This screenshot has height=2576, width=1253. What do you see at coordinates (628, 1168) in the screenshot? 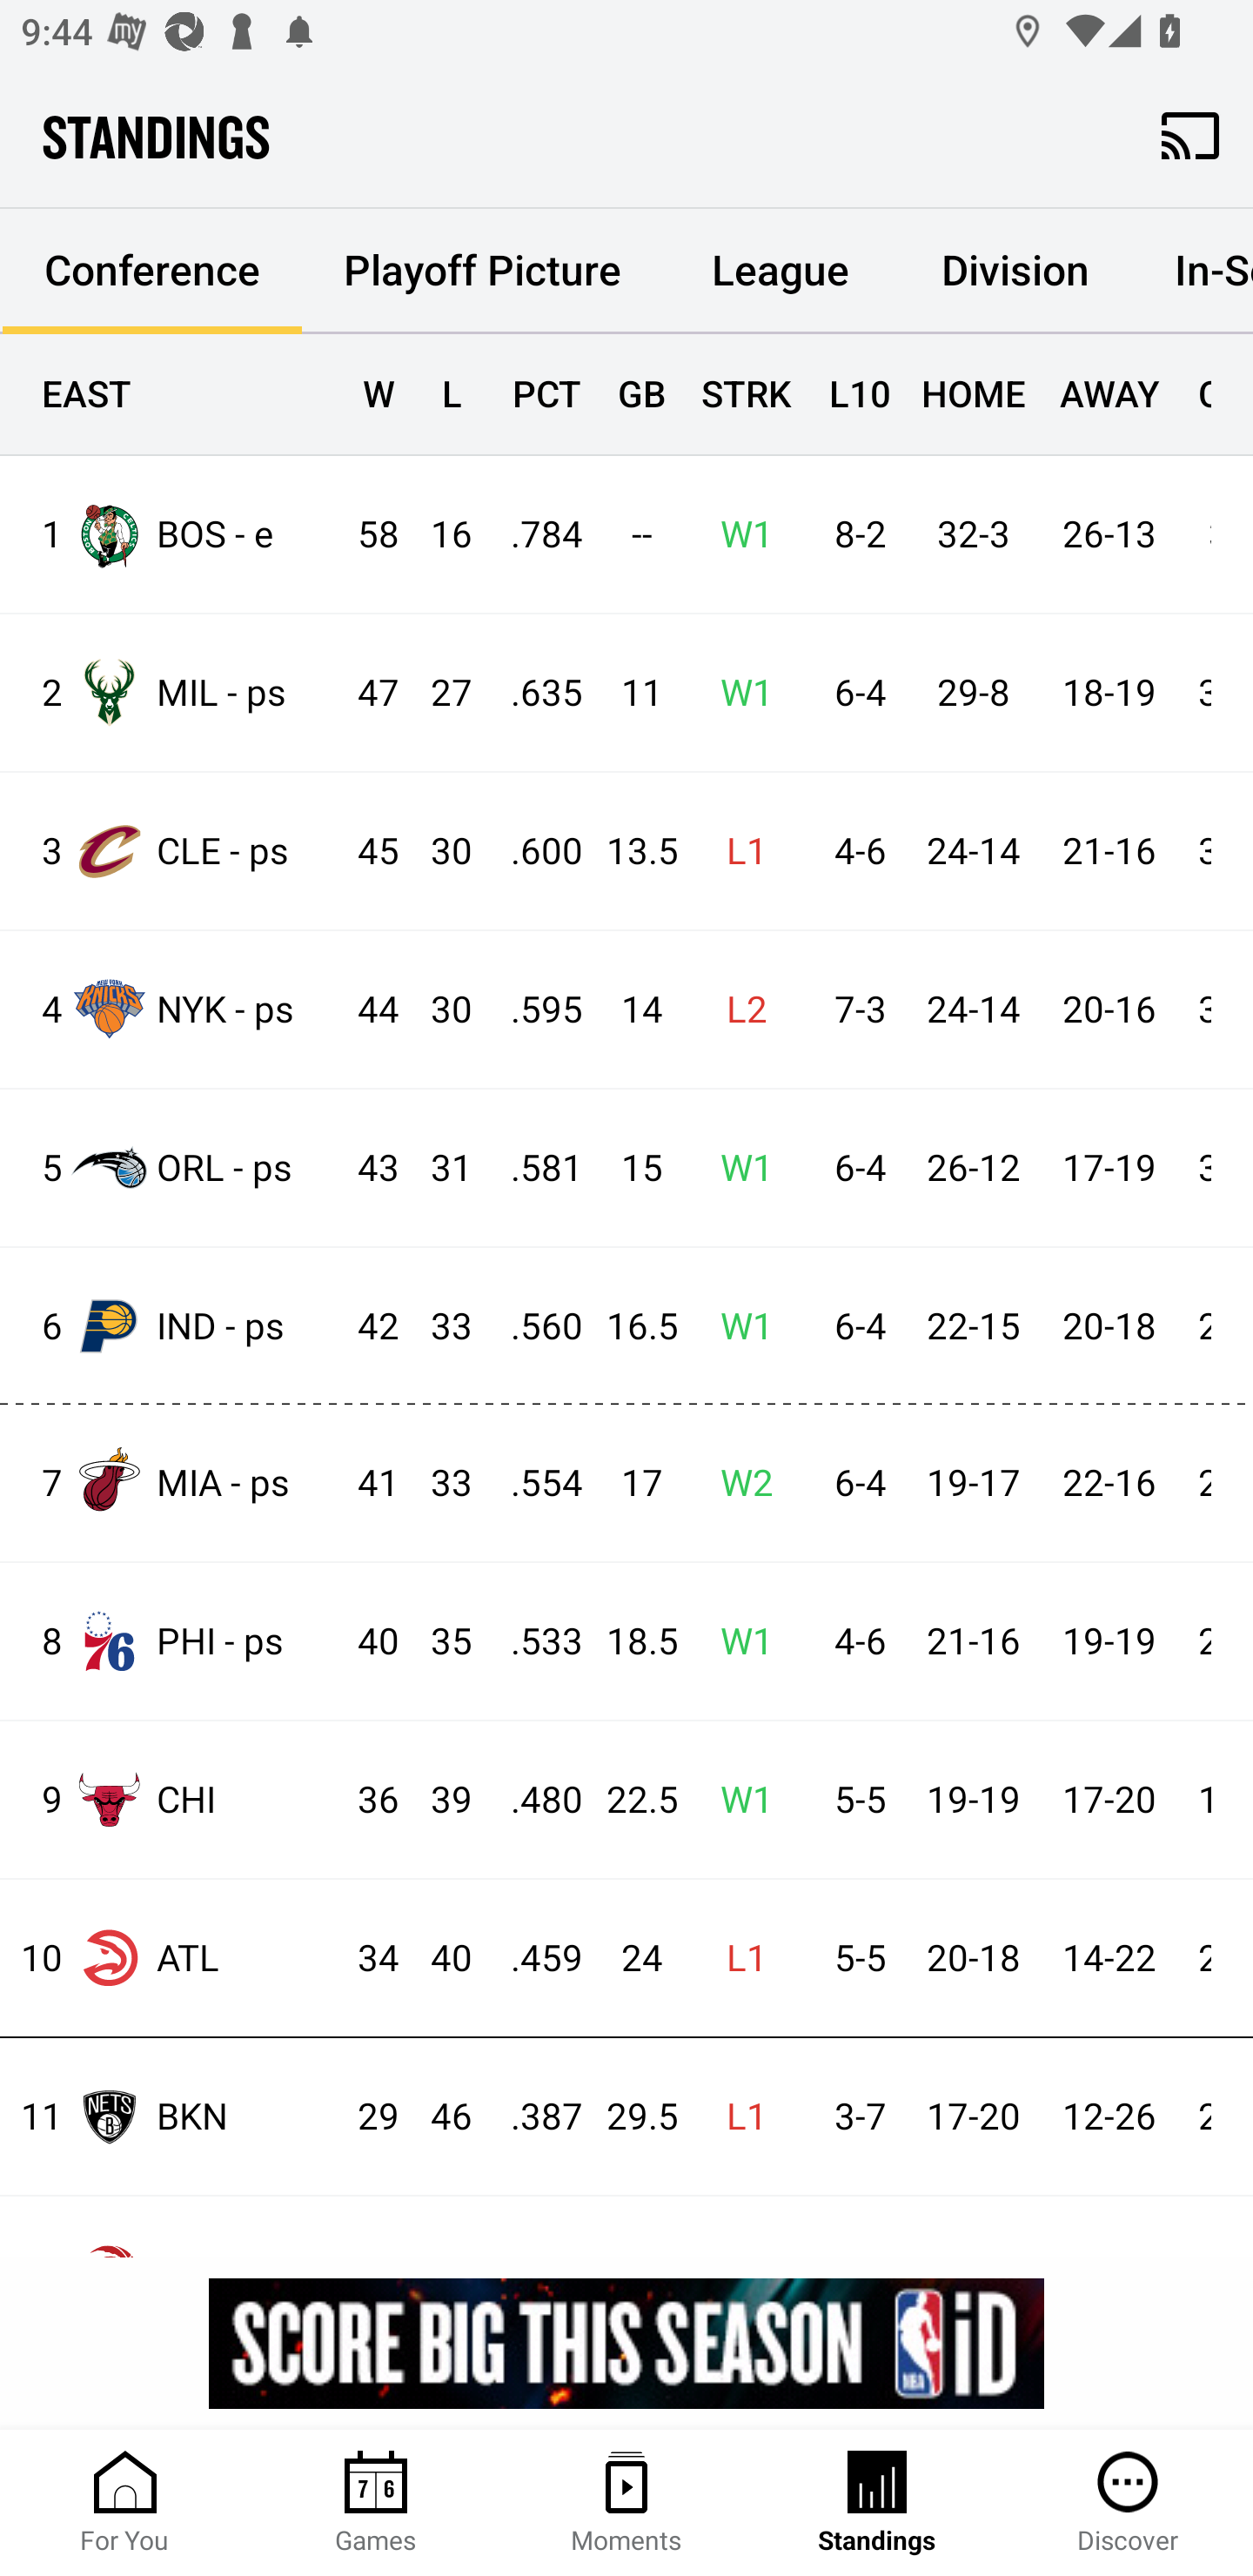
I see `15` at bounding box center [628, 1168].